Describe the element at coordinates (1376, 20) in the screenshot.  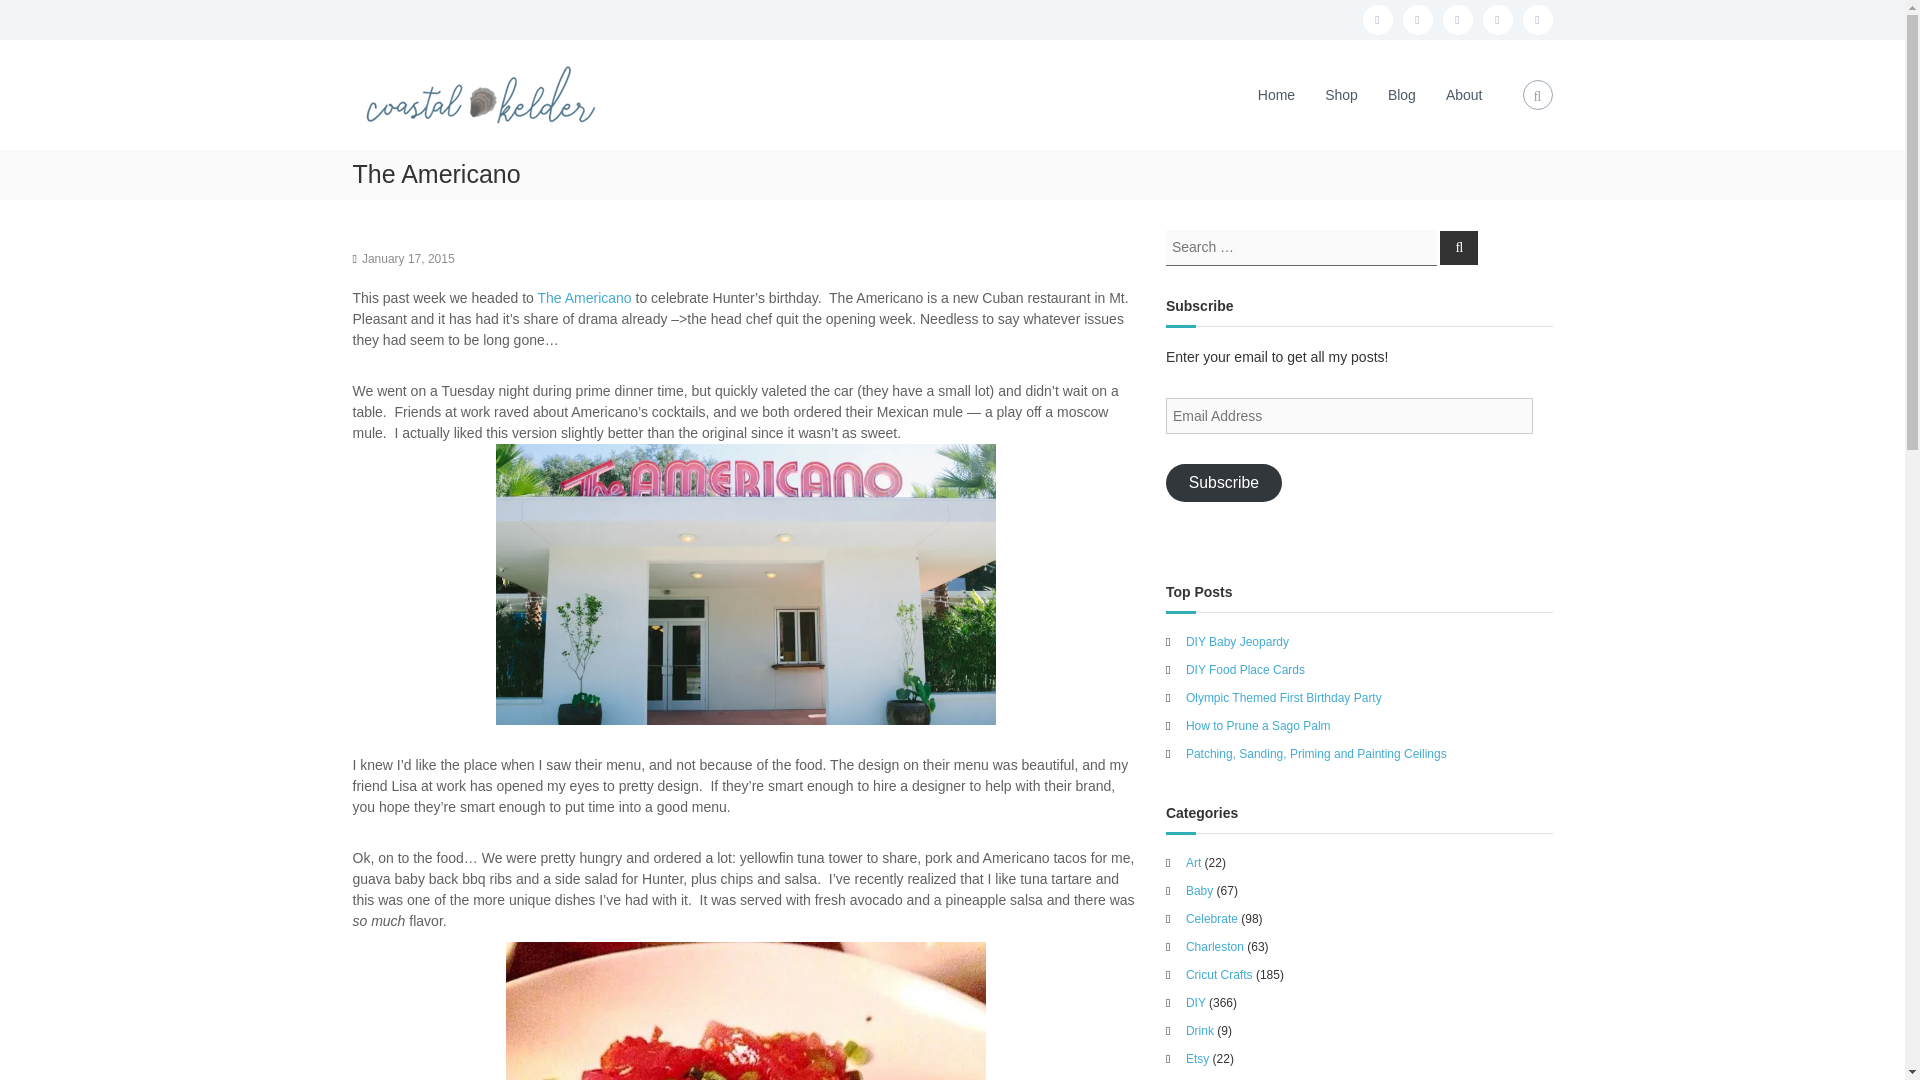
I see `Facebook` at that location.